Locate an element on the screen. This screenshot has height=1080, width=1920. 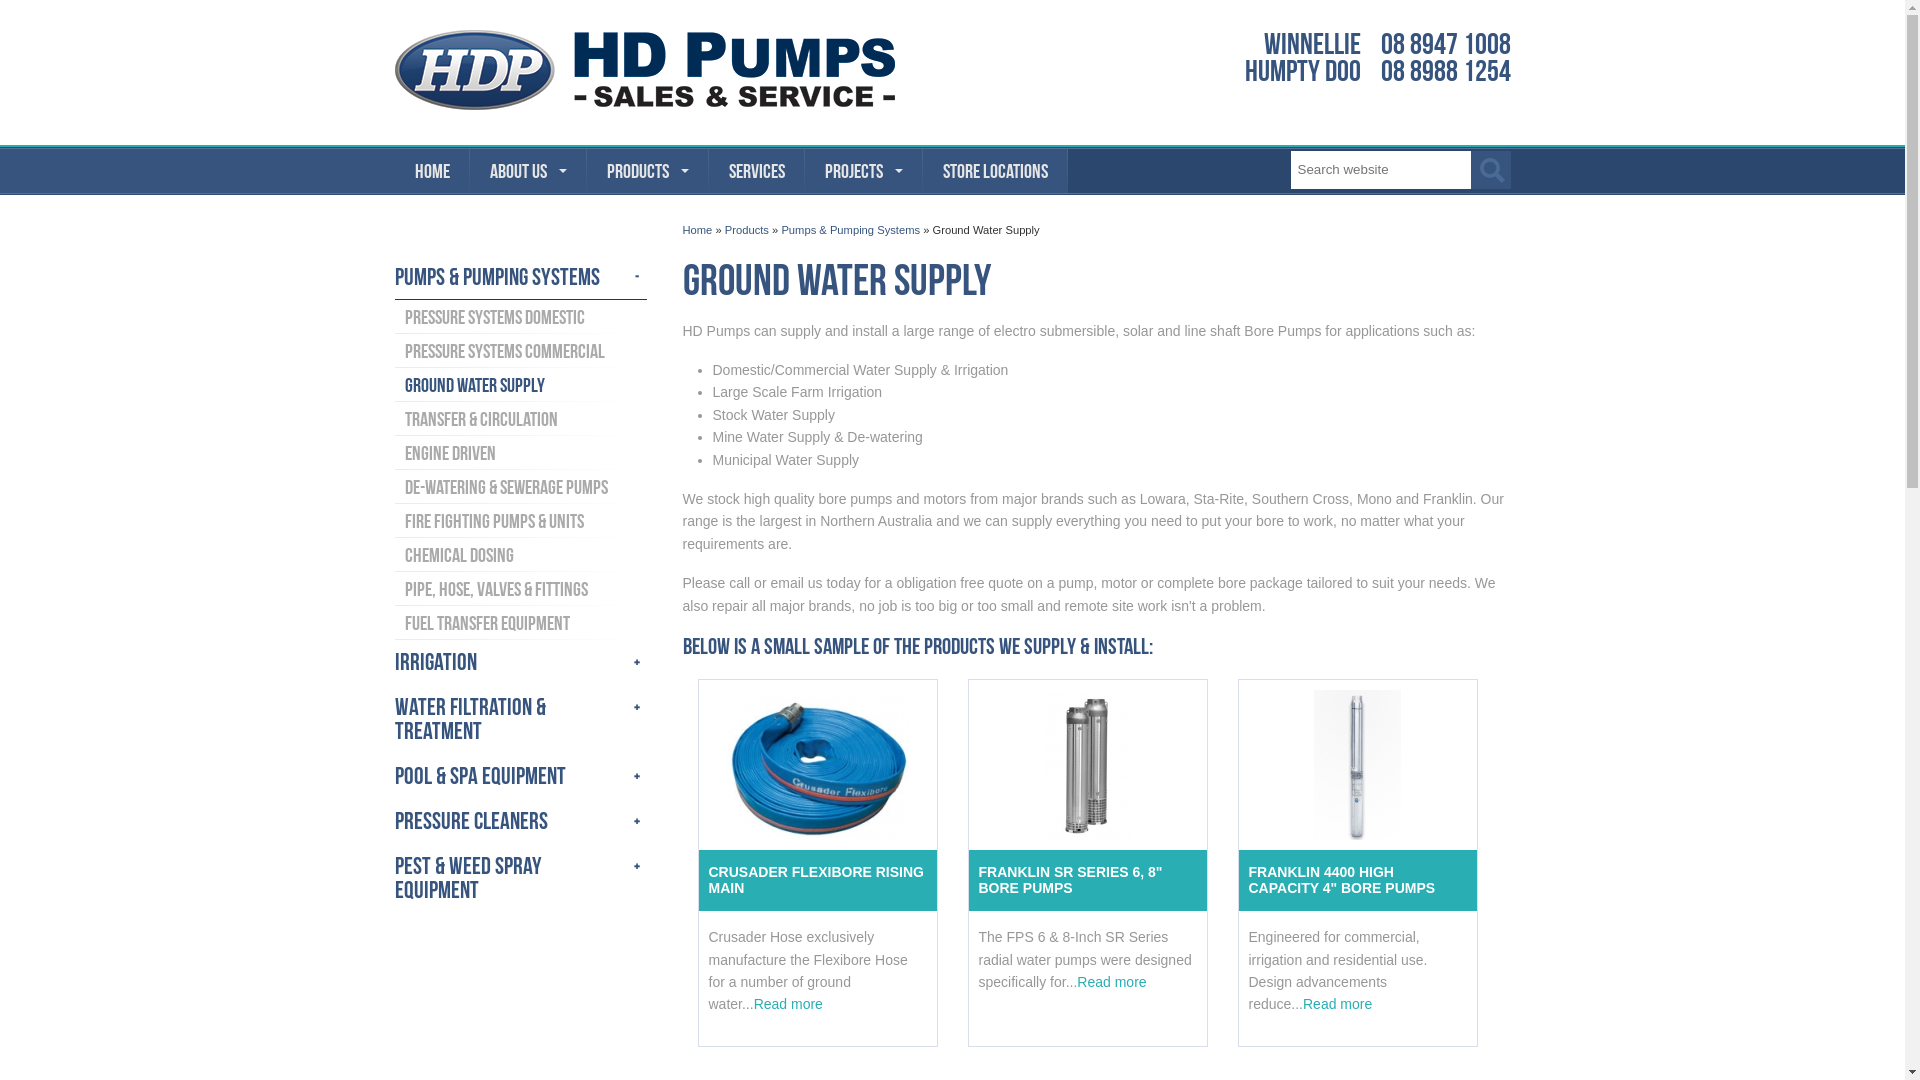
CRUSADER FLEXIBORE RISING MAIN is located at coordinates (817, 880).